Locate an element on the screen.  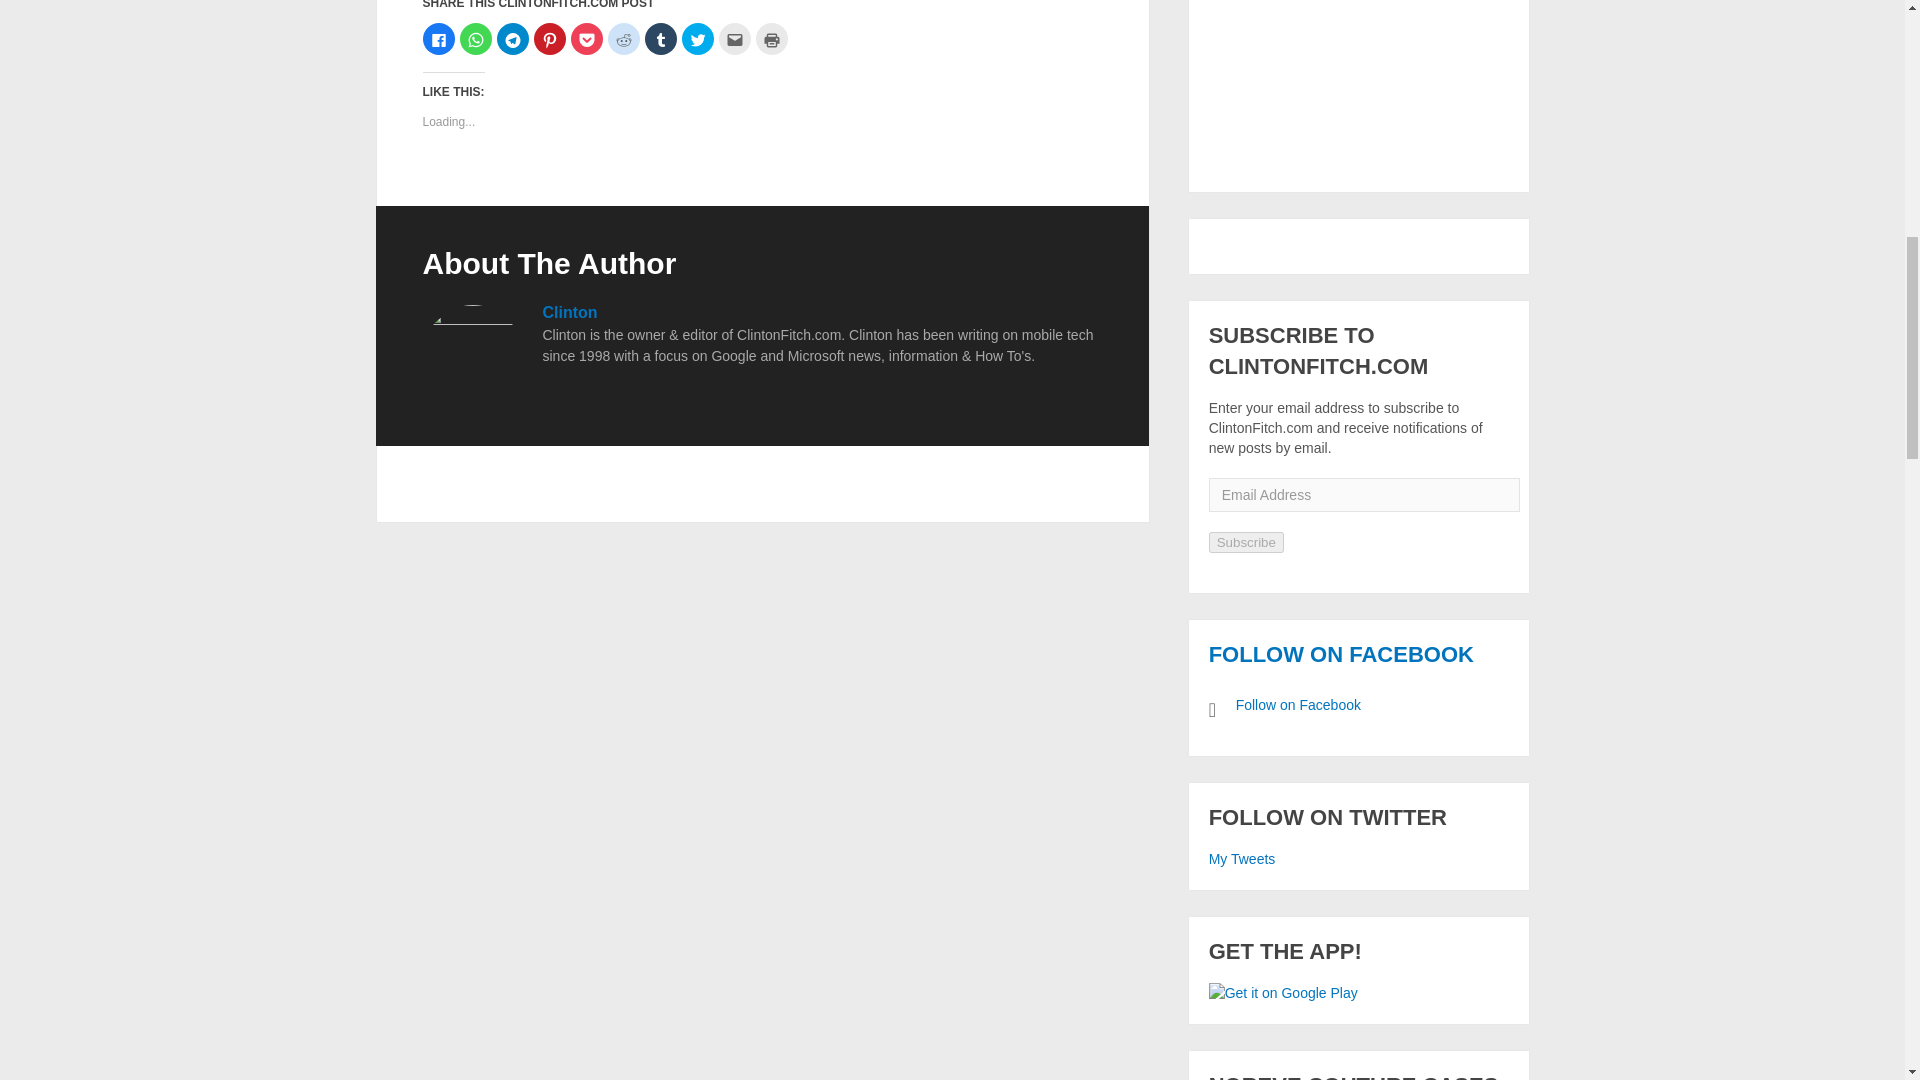
Click to share on WhatsApp is located at coordinates (476, 38).